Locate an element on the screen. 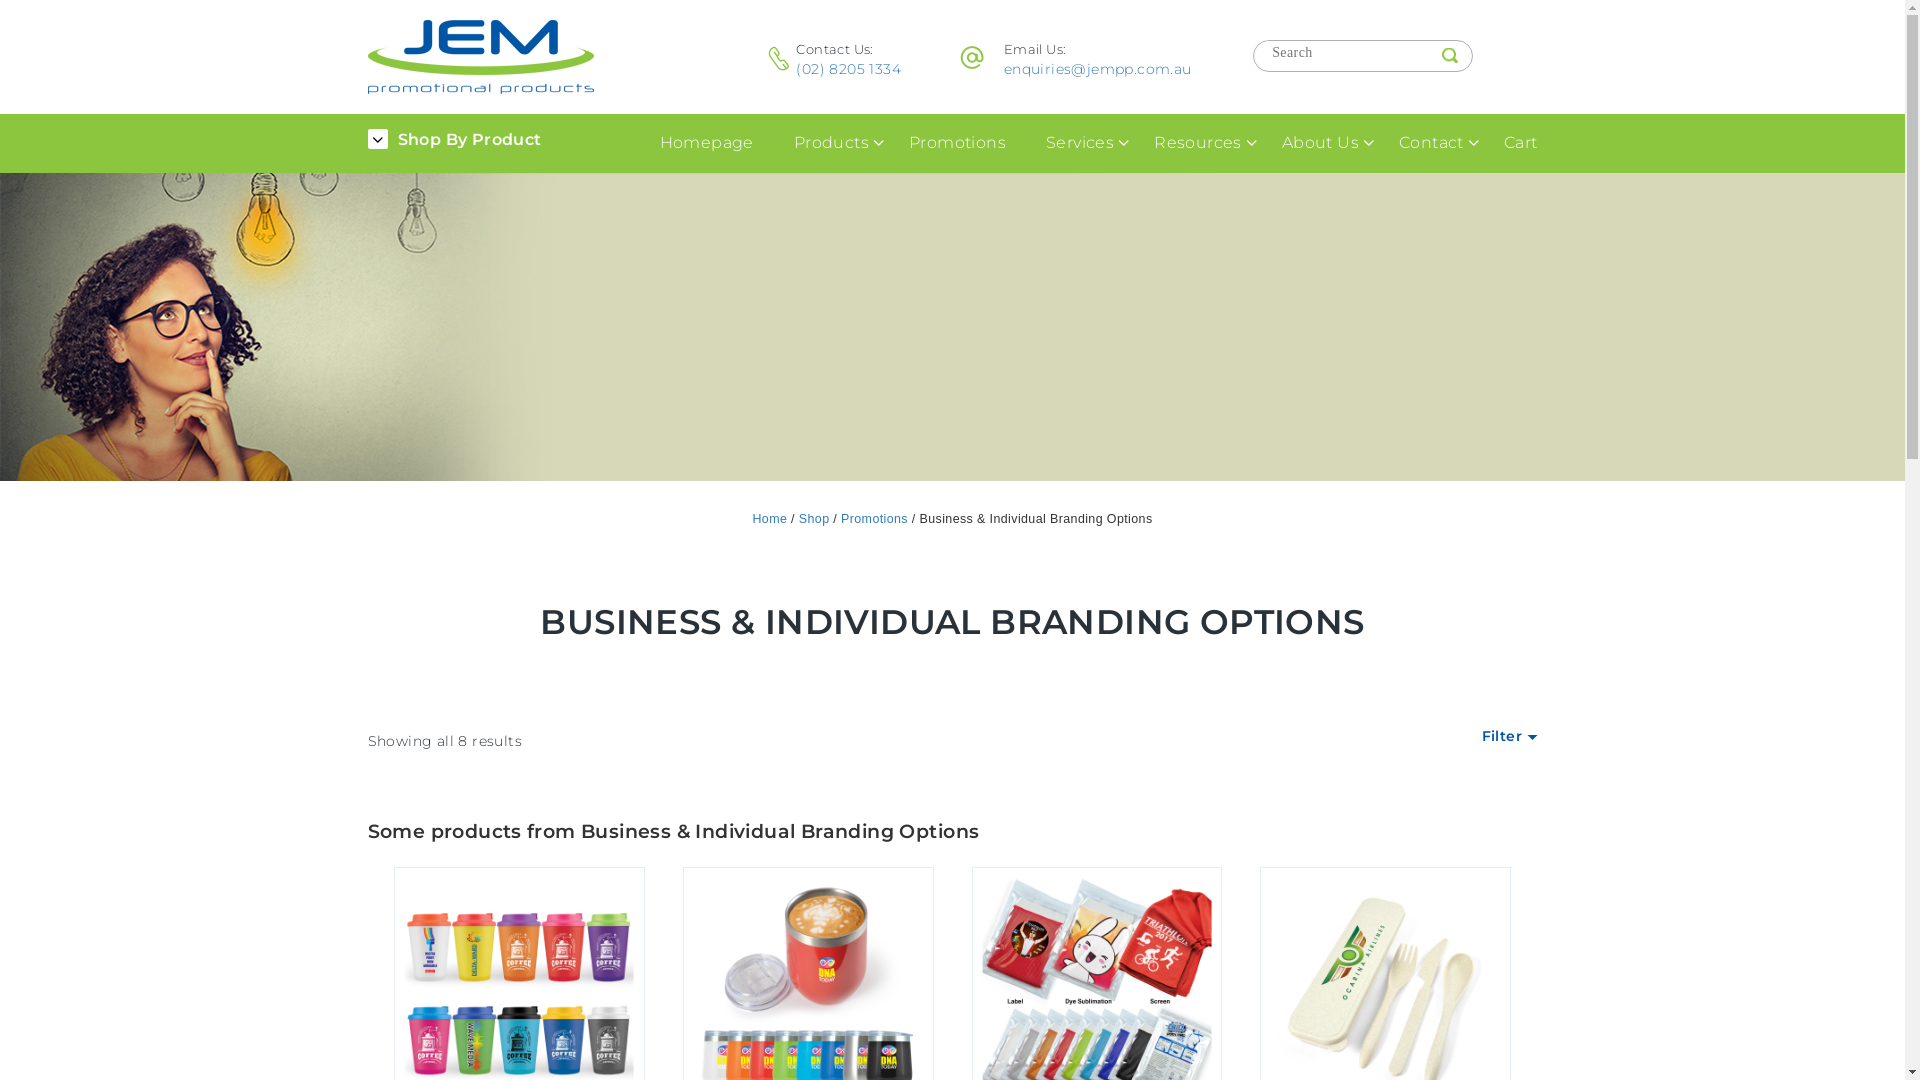 The height and width of the screenshot is (1080, 1920). (02) 8205 1334 is located at coordinates (848, 68).